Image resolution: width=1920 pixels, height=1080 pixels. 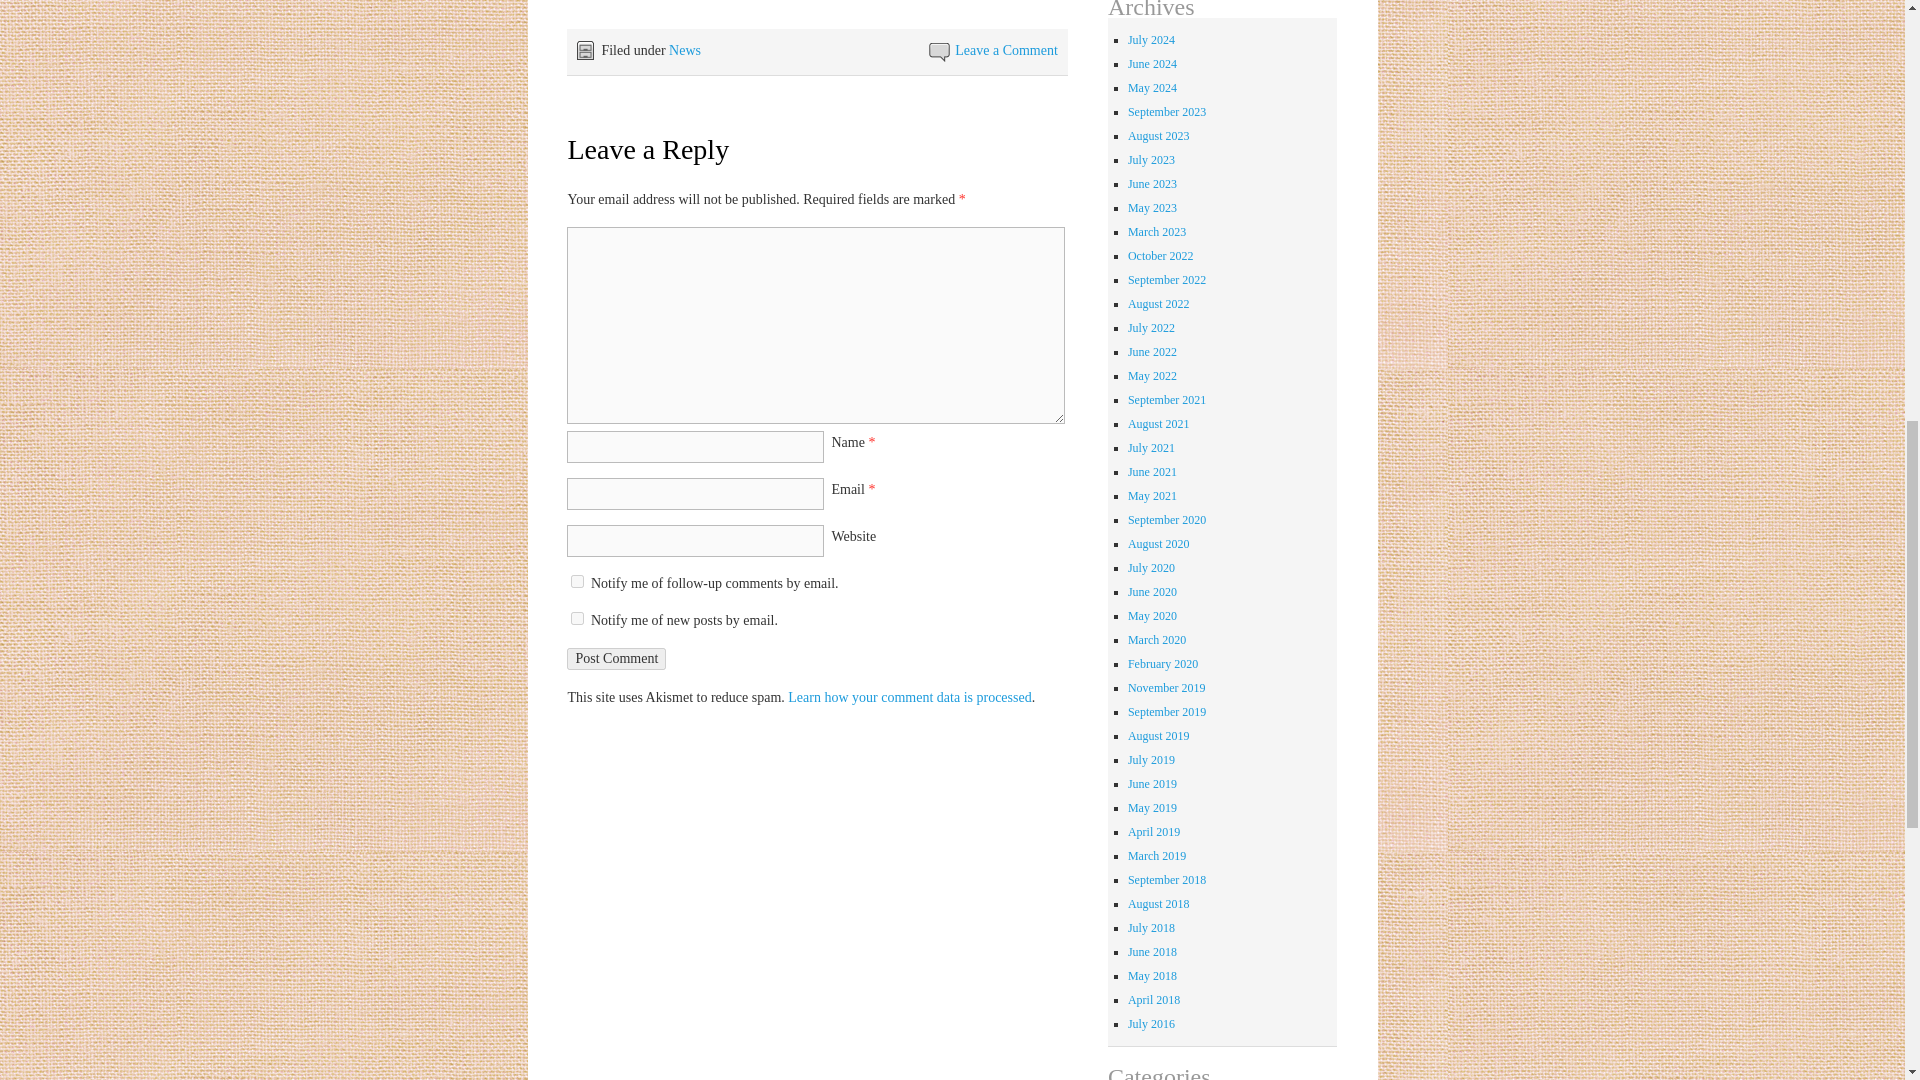 What do you see at coordinates (1152, 88) in the screenshot?
I see `May 2024` at bounding box center [1152, 88].